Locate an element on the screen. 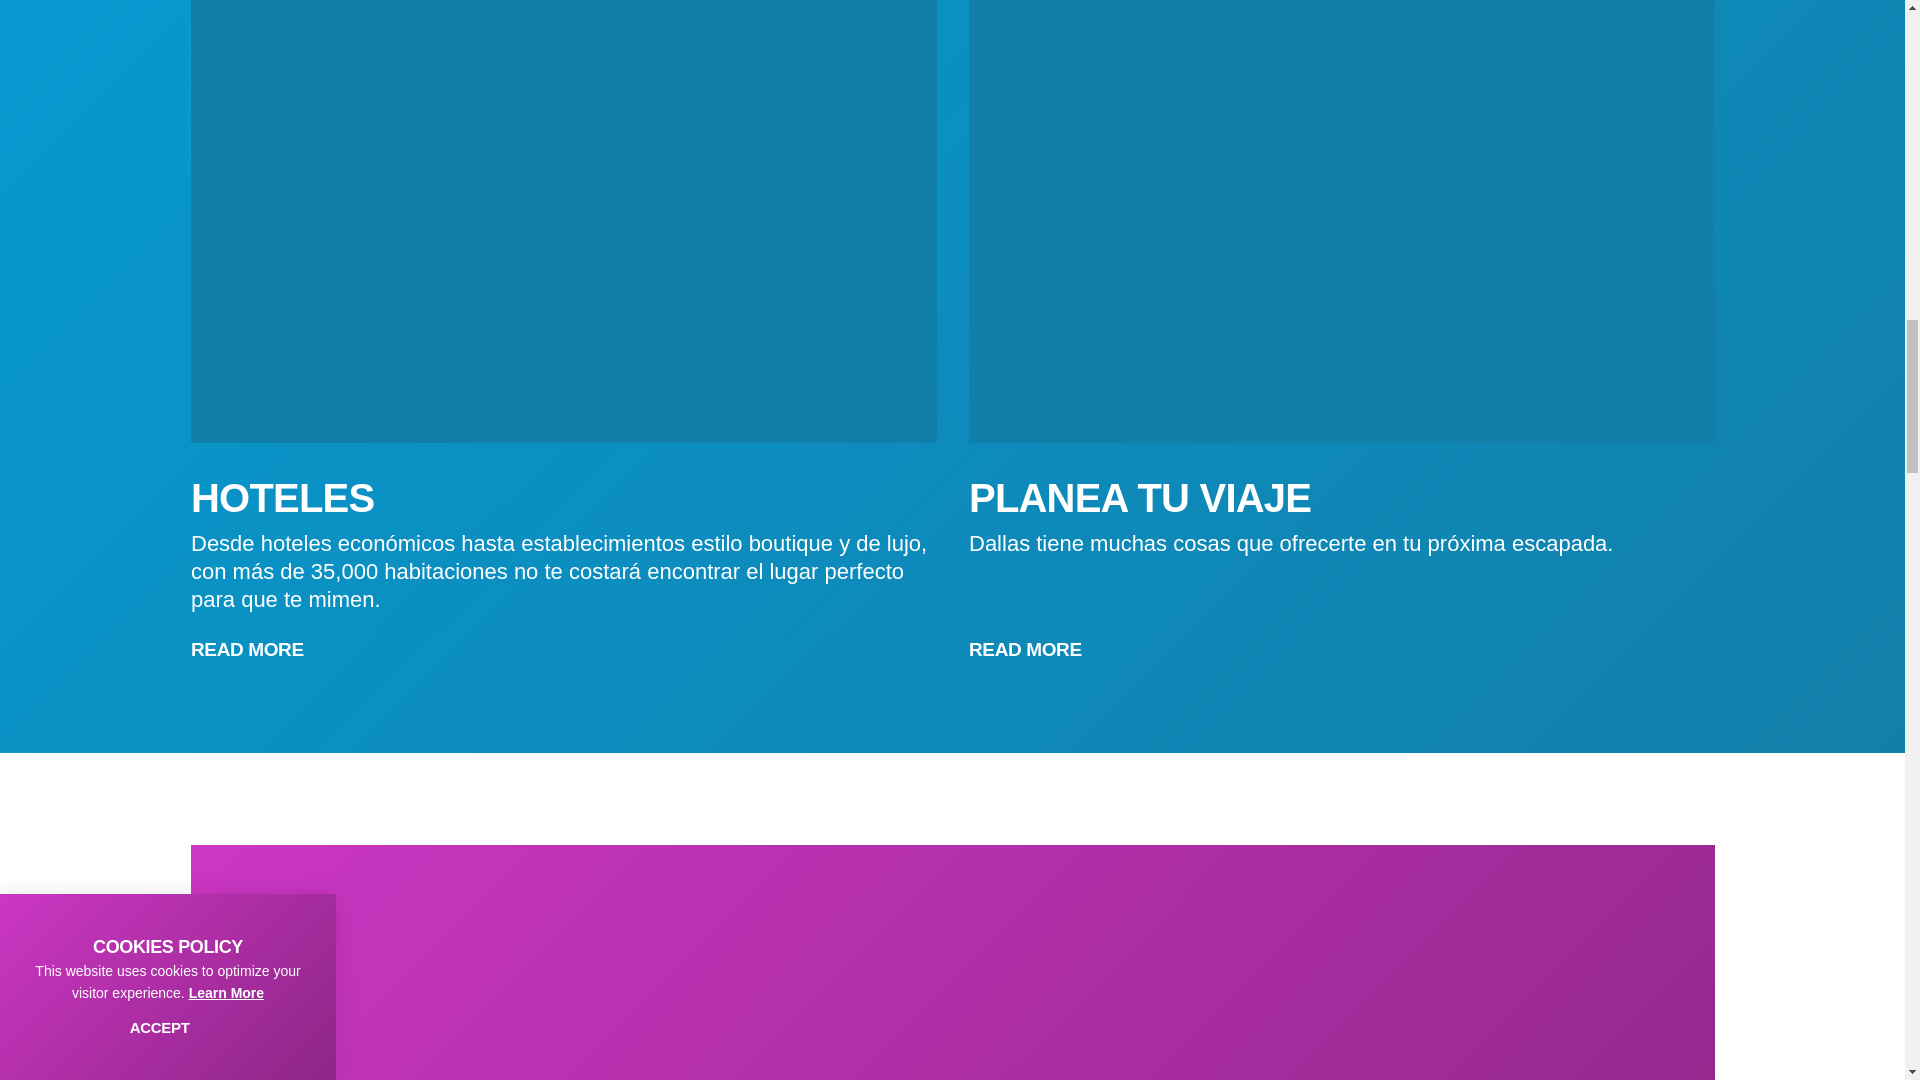  PLANEA TU VIAJE is located at coordinates (1138, 498).